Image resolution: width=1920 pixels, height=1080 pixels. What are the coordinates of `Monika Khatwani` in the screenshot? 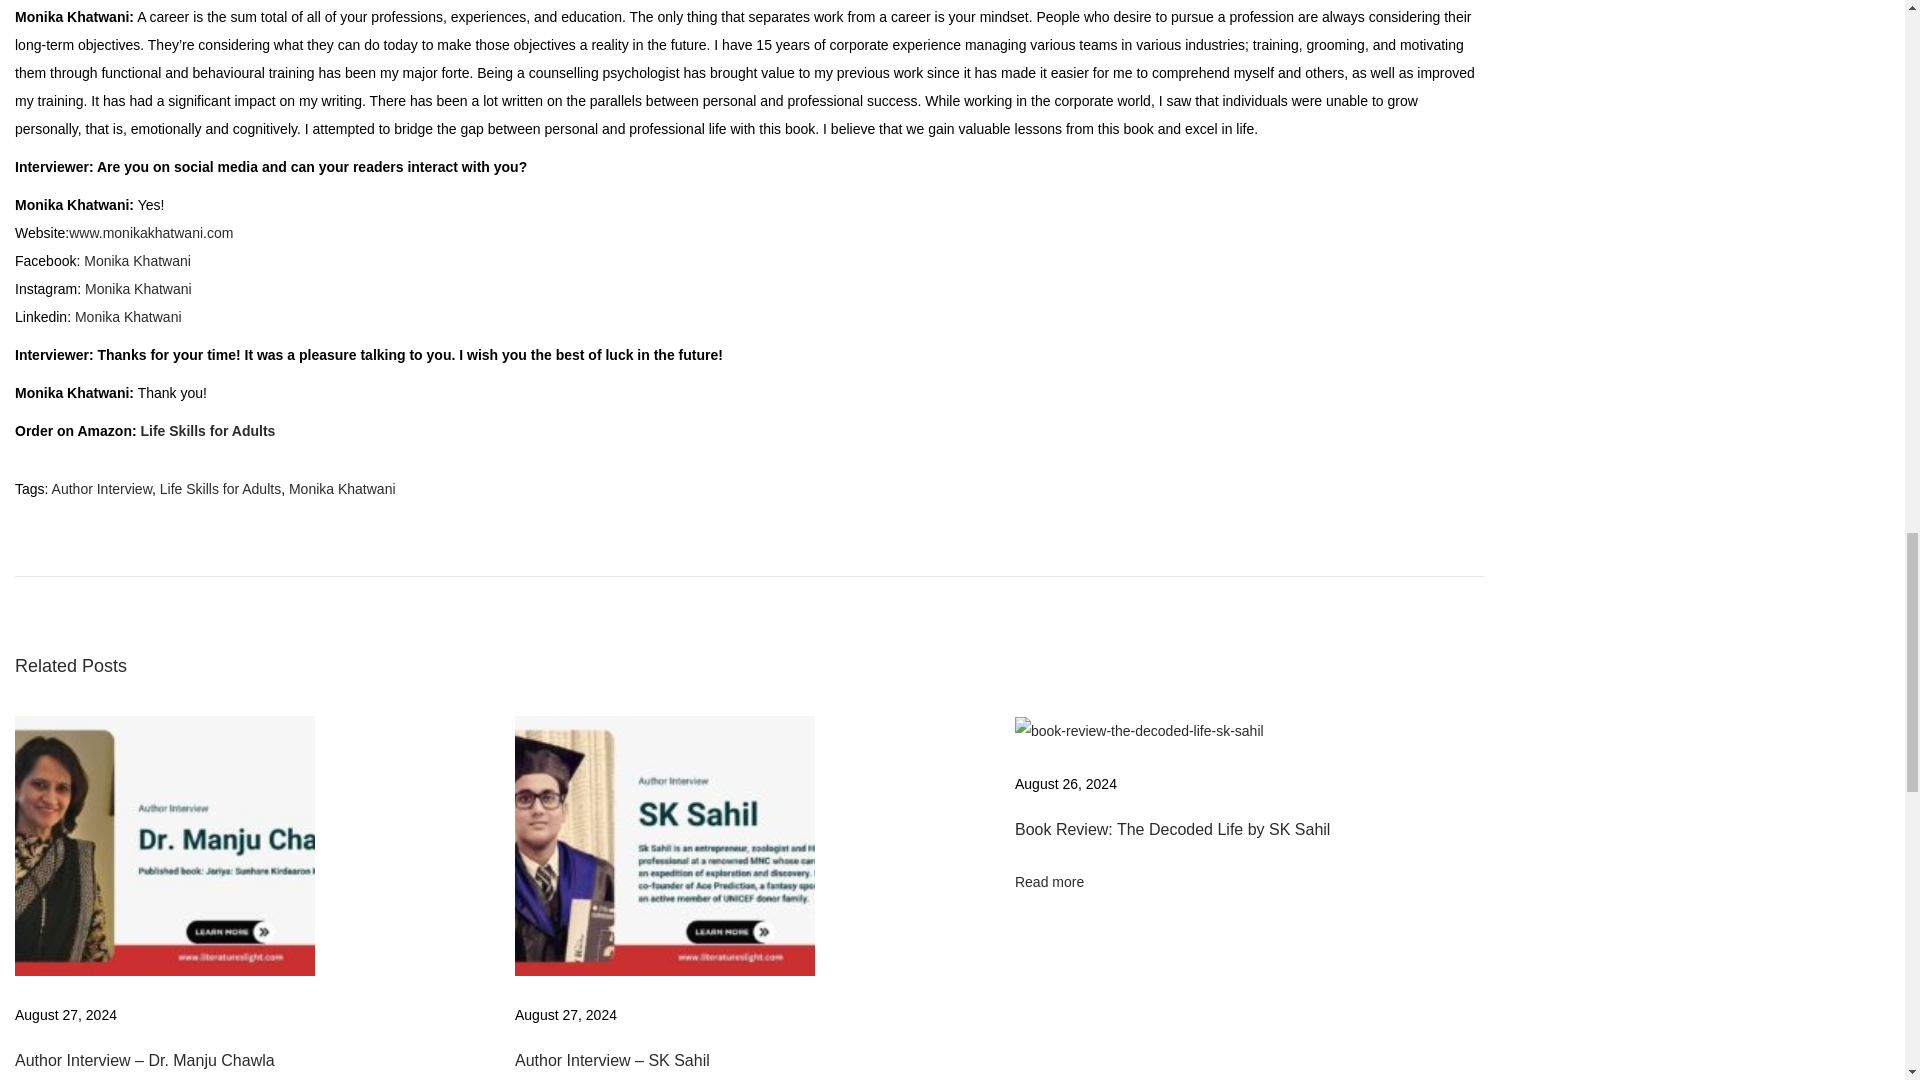 It's located at (138, 288).